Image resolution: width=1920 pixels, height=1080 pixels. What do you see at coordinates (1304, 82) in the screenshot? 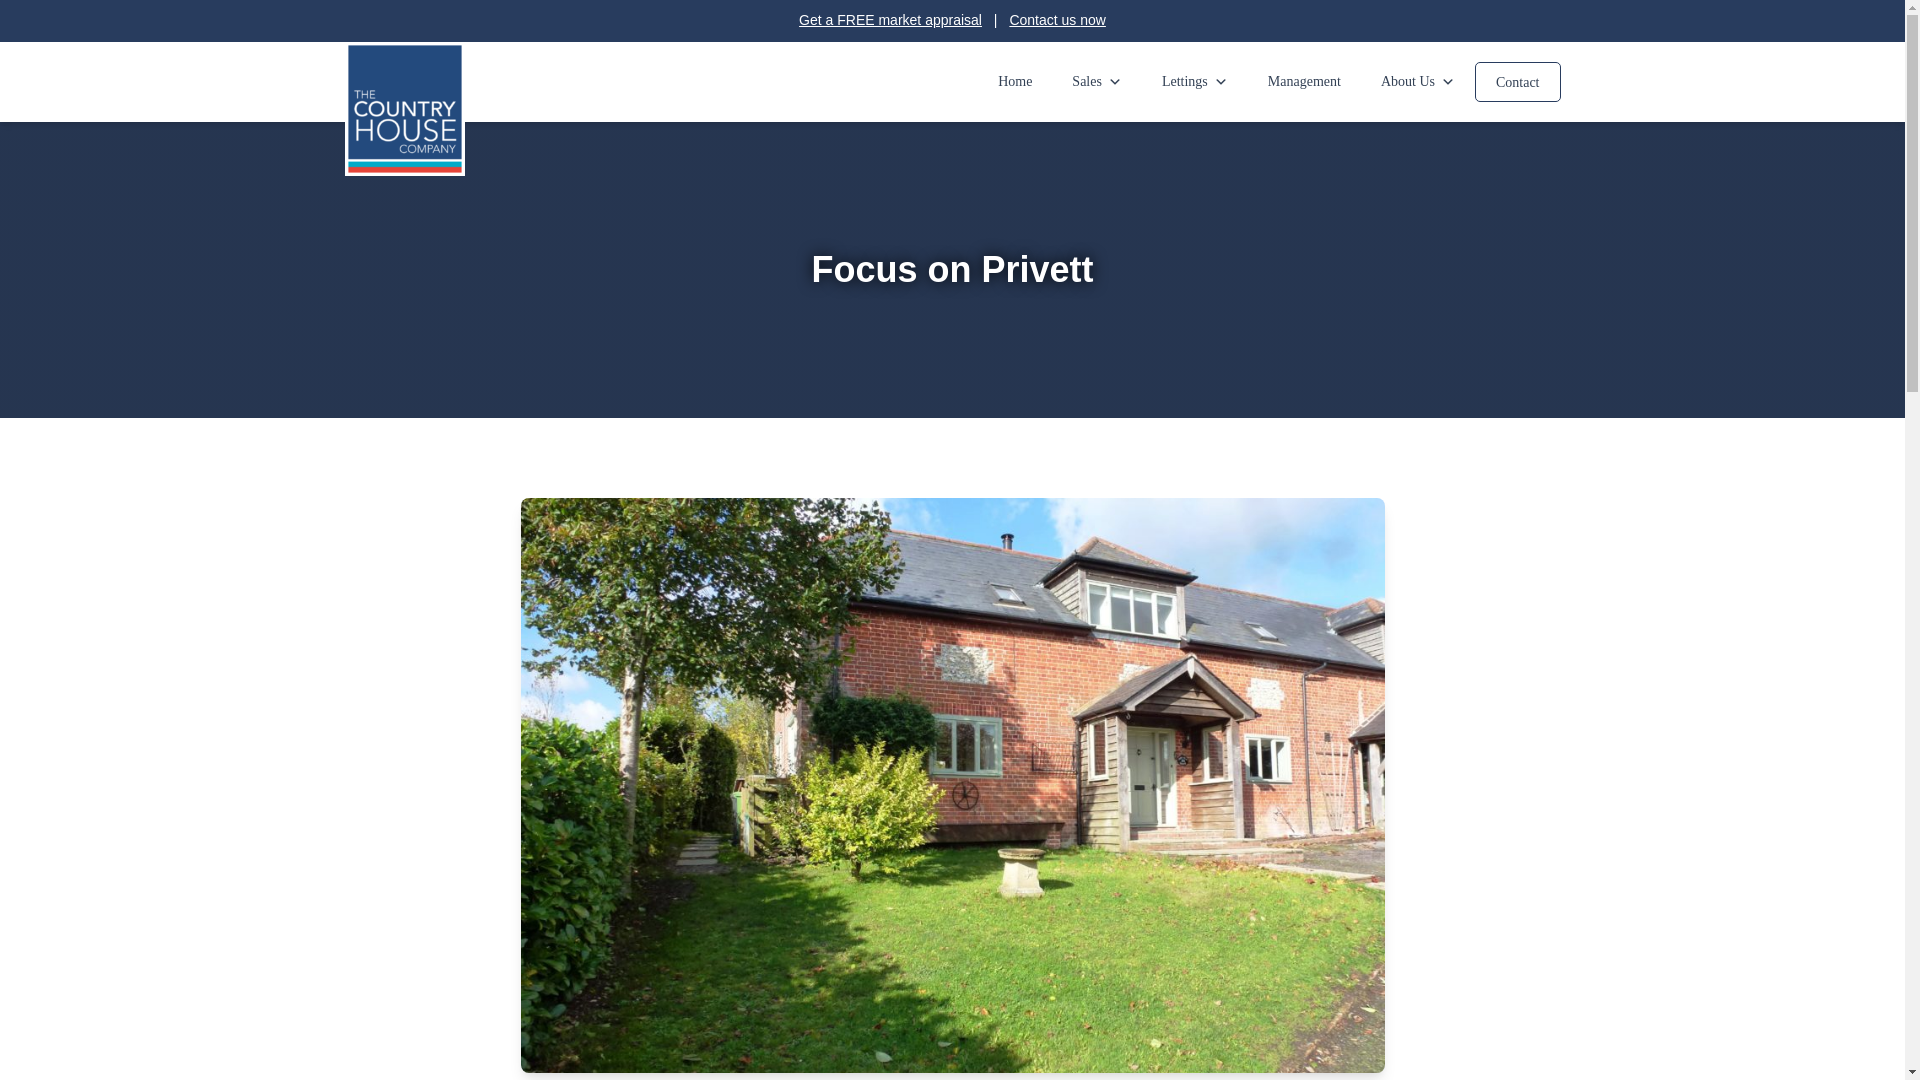
I see `Management` at bounding box center [1304, 82].